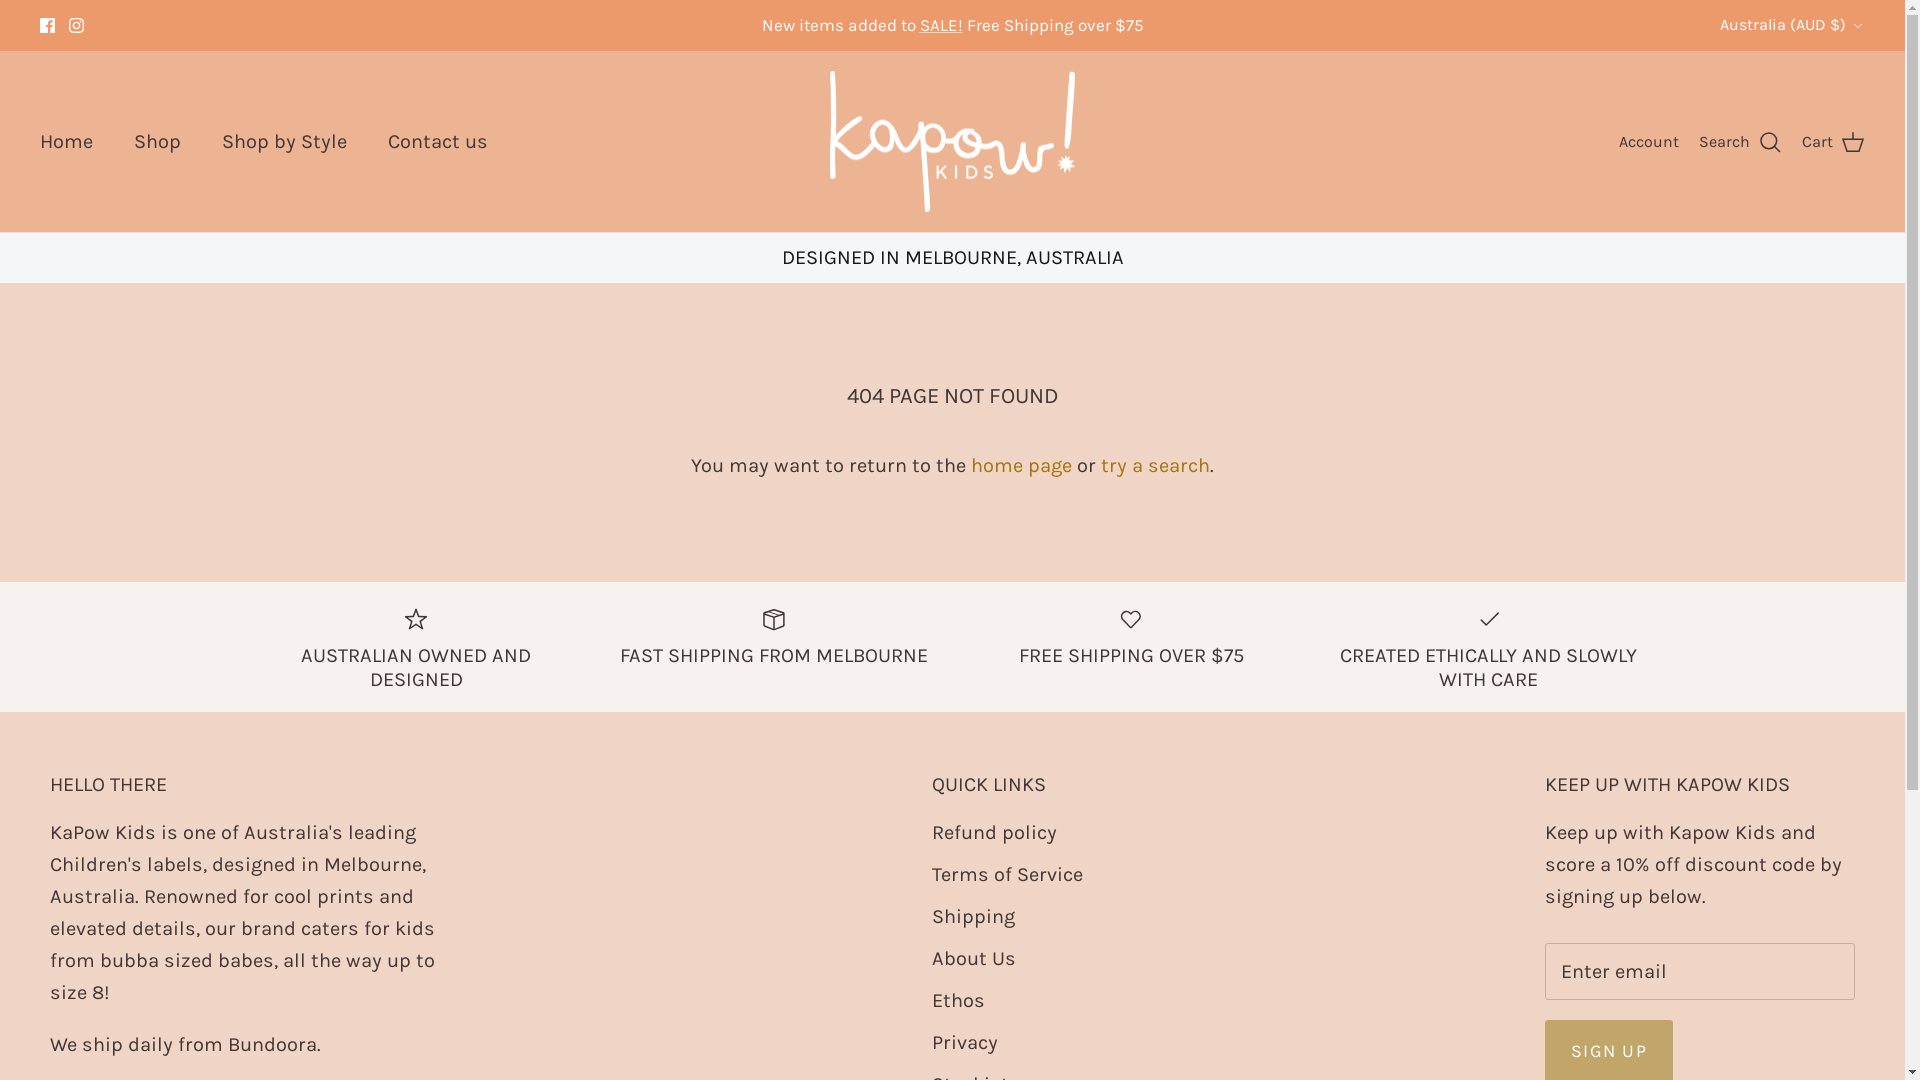 This screenshot has height=1080, width=1920. Describe the element at coordinates (958, 1000) in the screenshot. I see `Ethos` at that location.